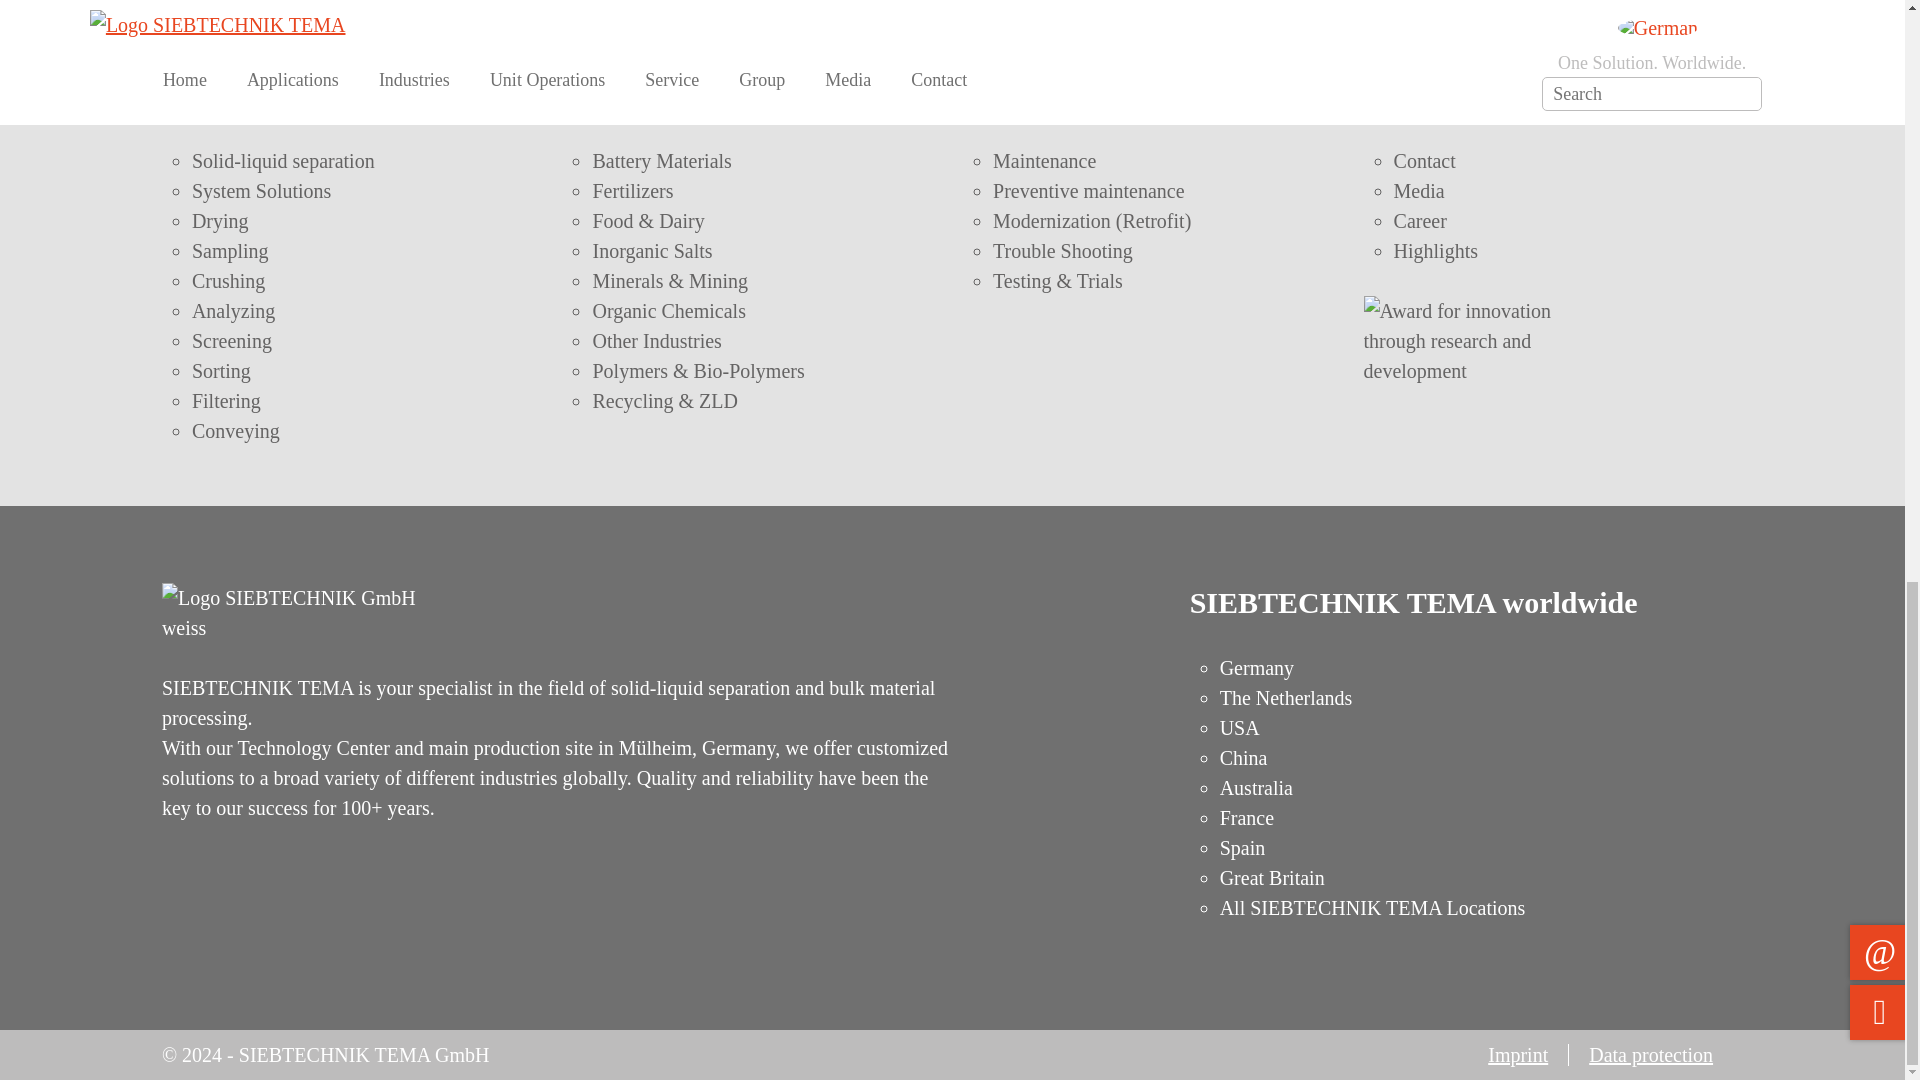 Image resolution: width=1920 pixels, height=1080 pixels. I want to click on Contact, so click(1424, 160).